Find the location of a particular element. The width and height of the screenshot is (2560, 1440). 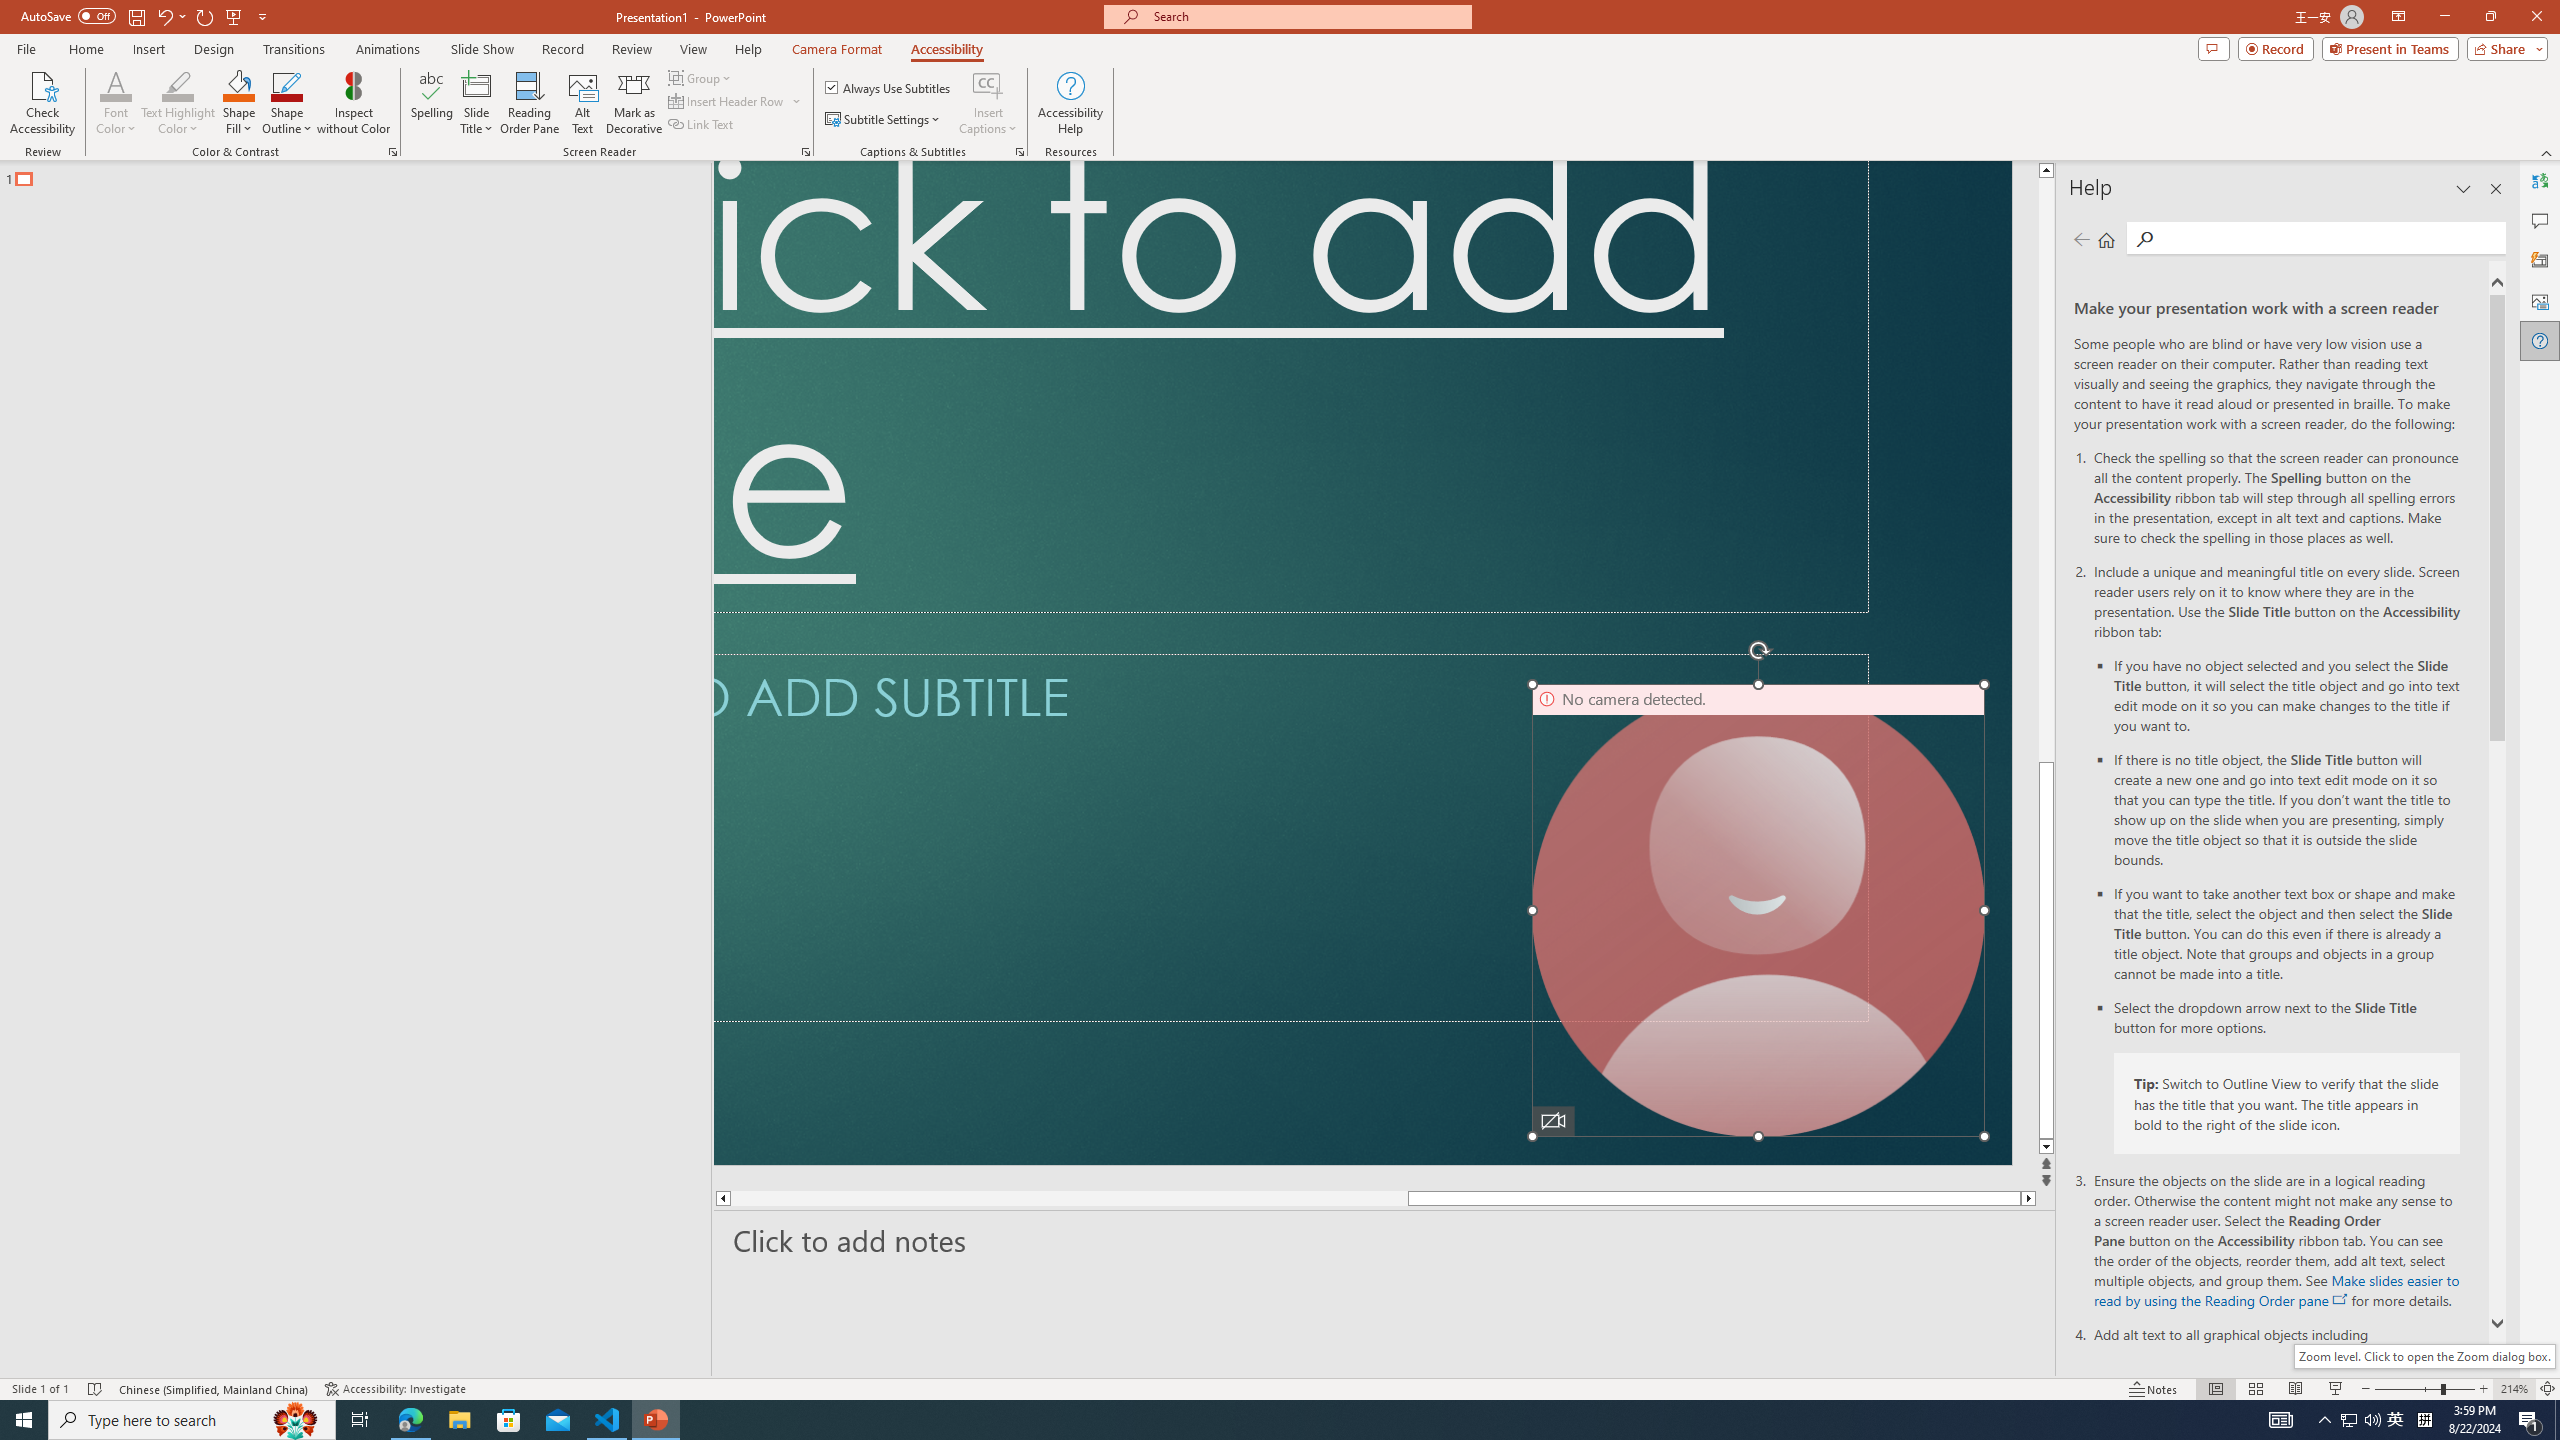

Subtitle Settings is located at coordinates (884, 120).